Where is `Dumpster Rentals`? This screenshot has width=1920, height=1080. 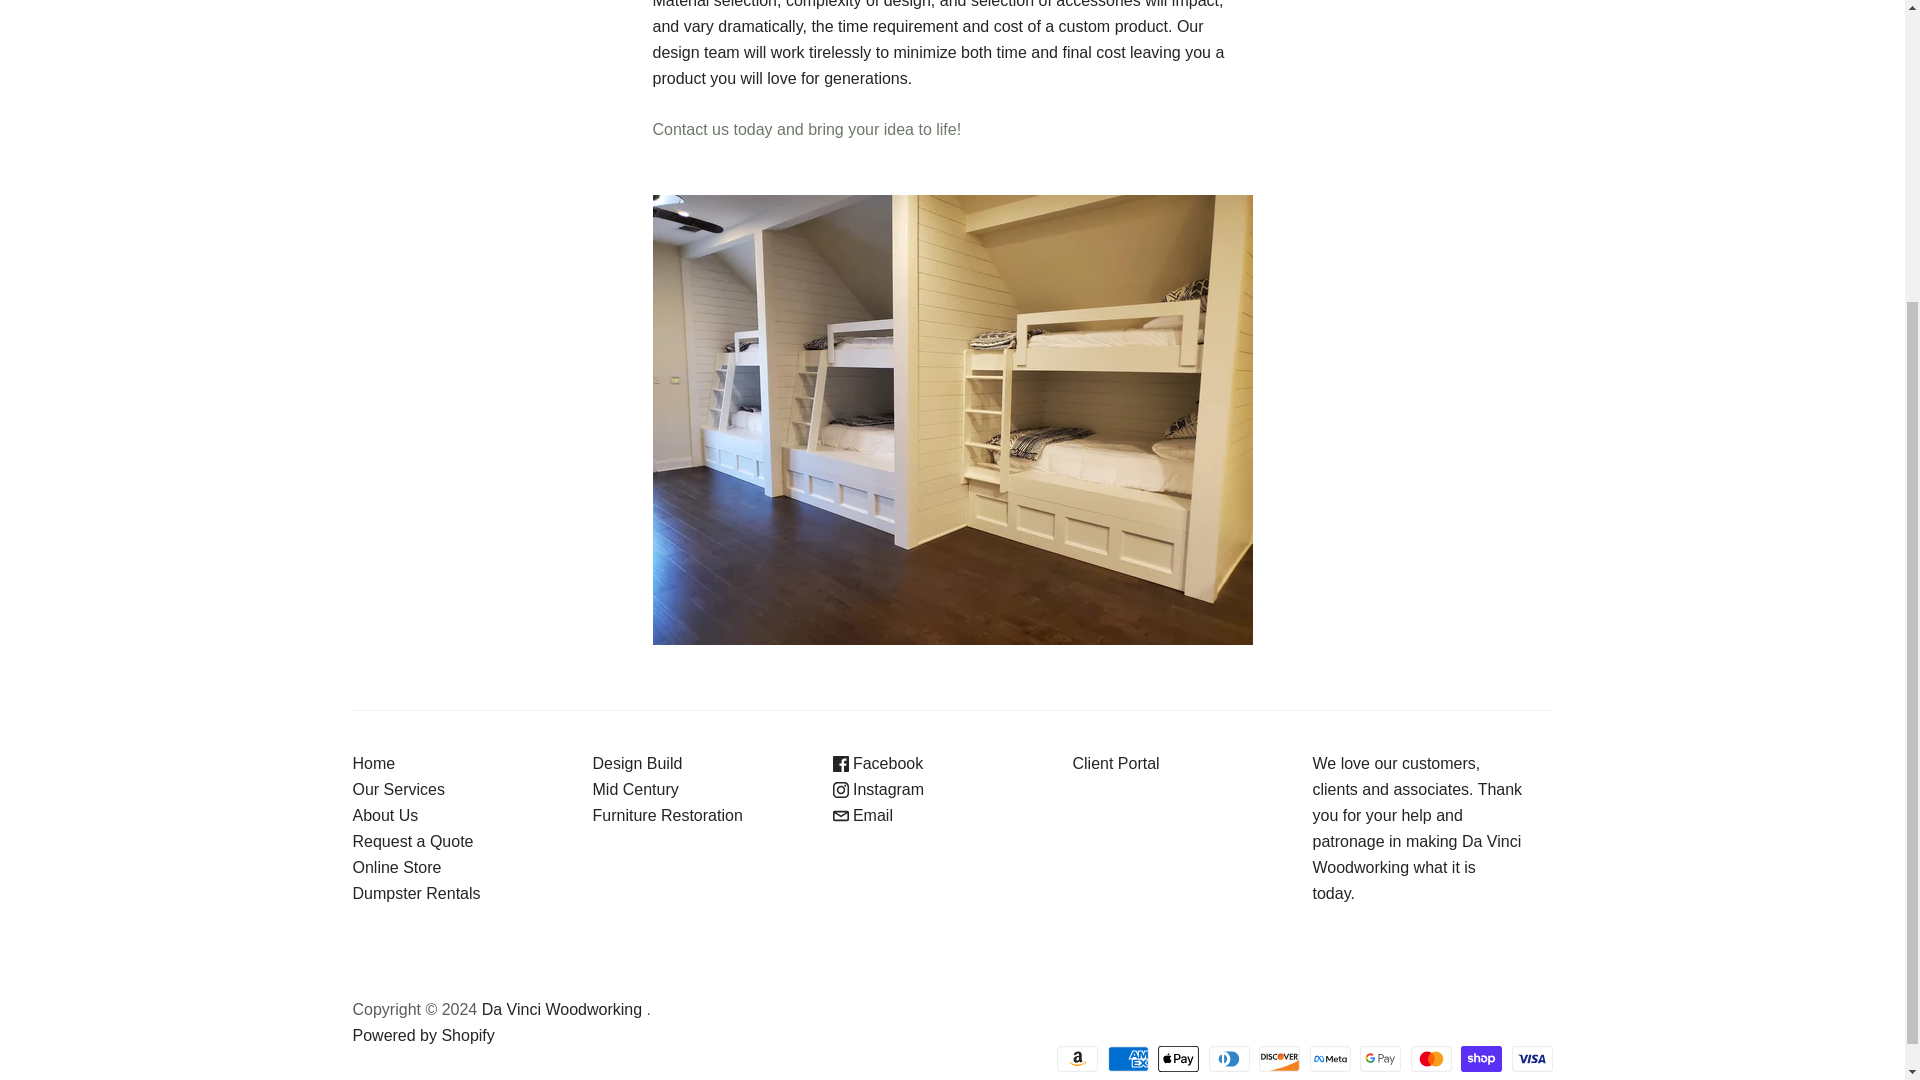 Dumpster Rentals is located at coordinates (416, 892).